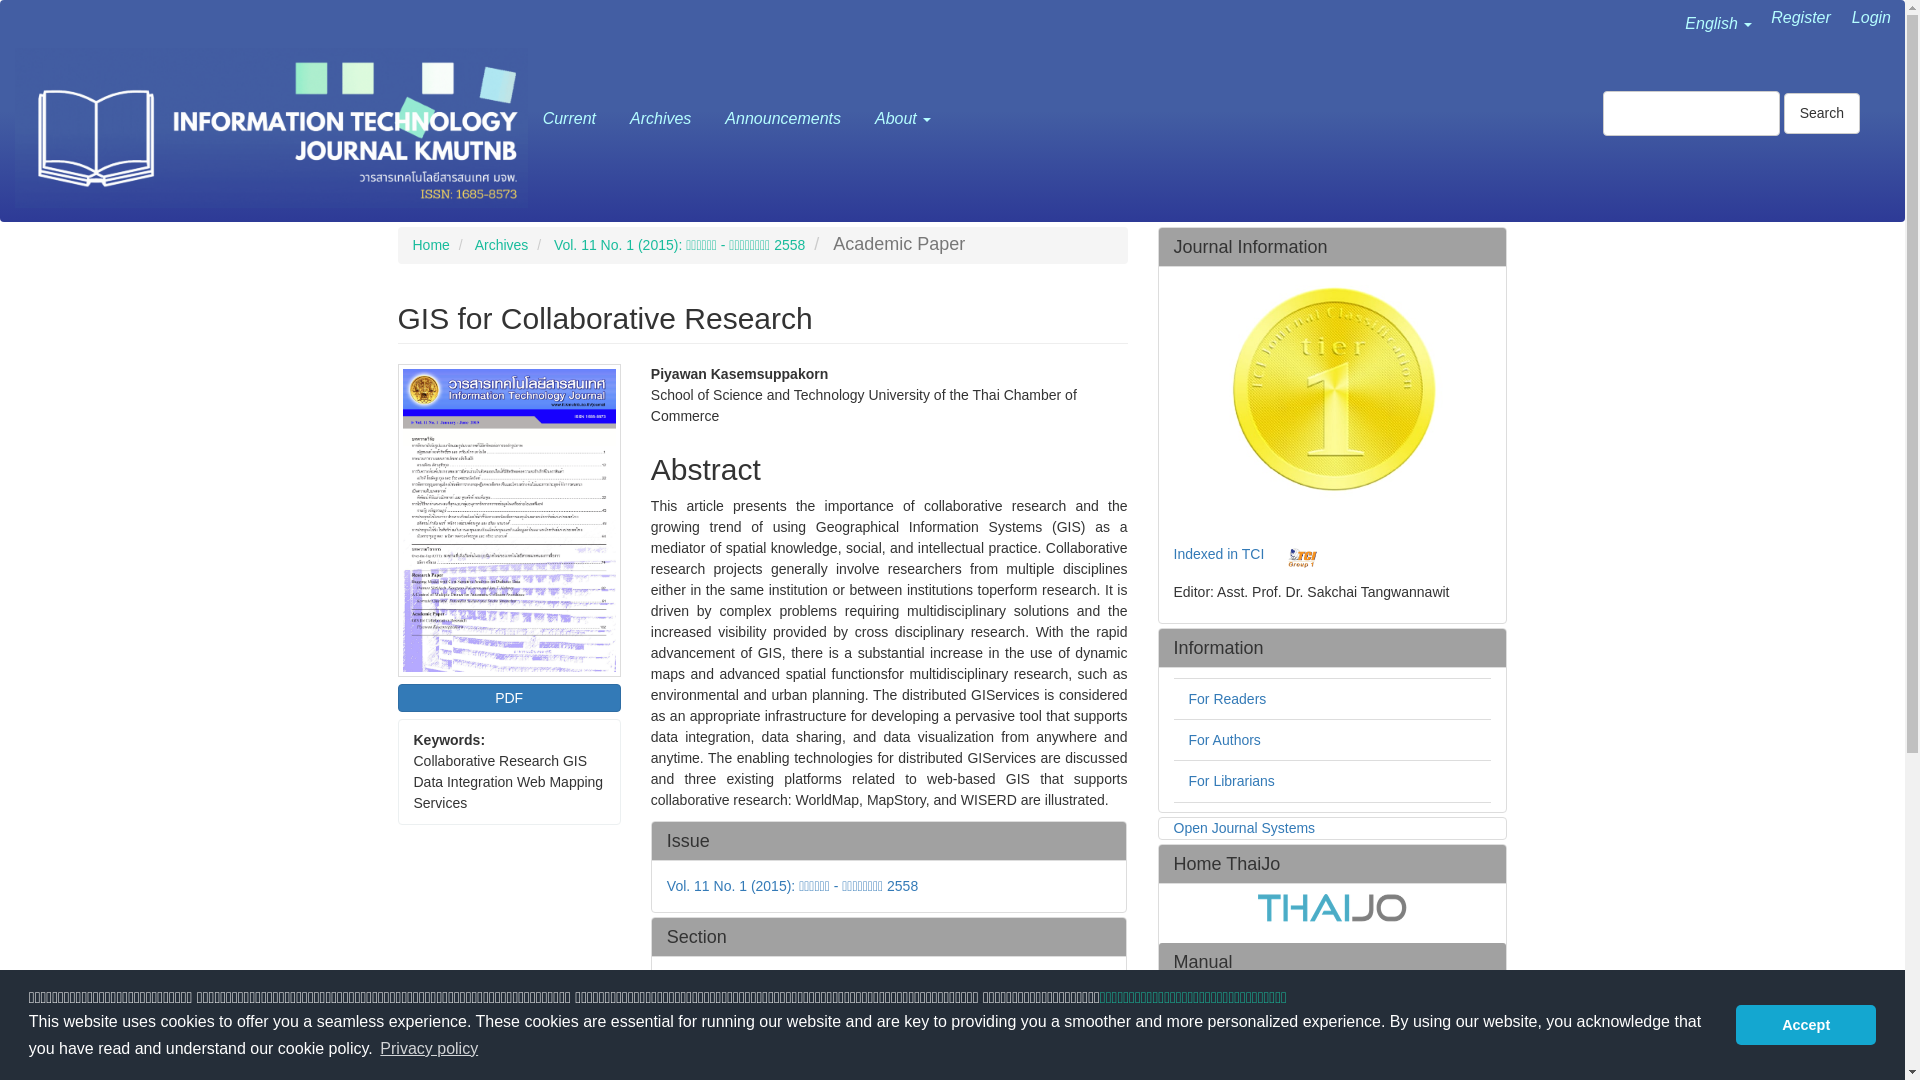 The height and width of the screenshot is (1080, 1920). Describe the element at coordinates (508, 697) in the screenshot. I see `PDF` at that location.